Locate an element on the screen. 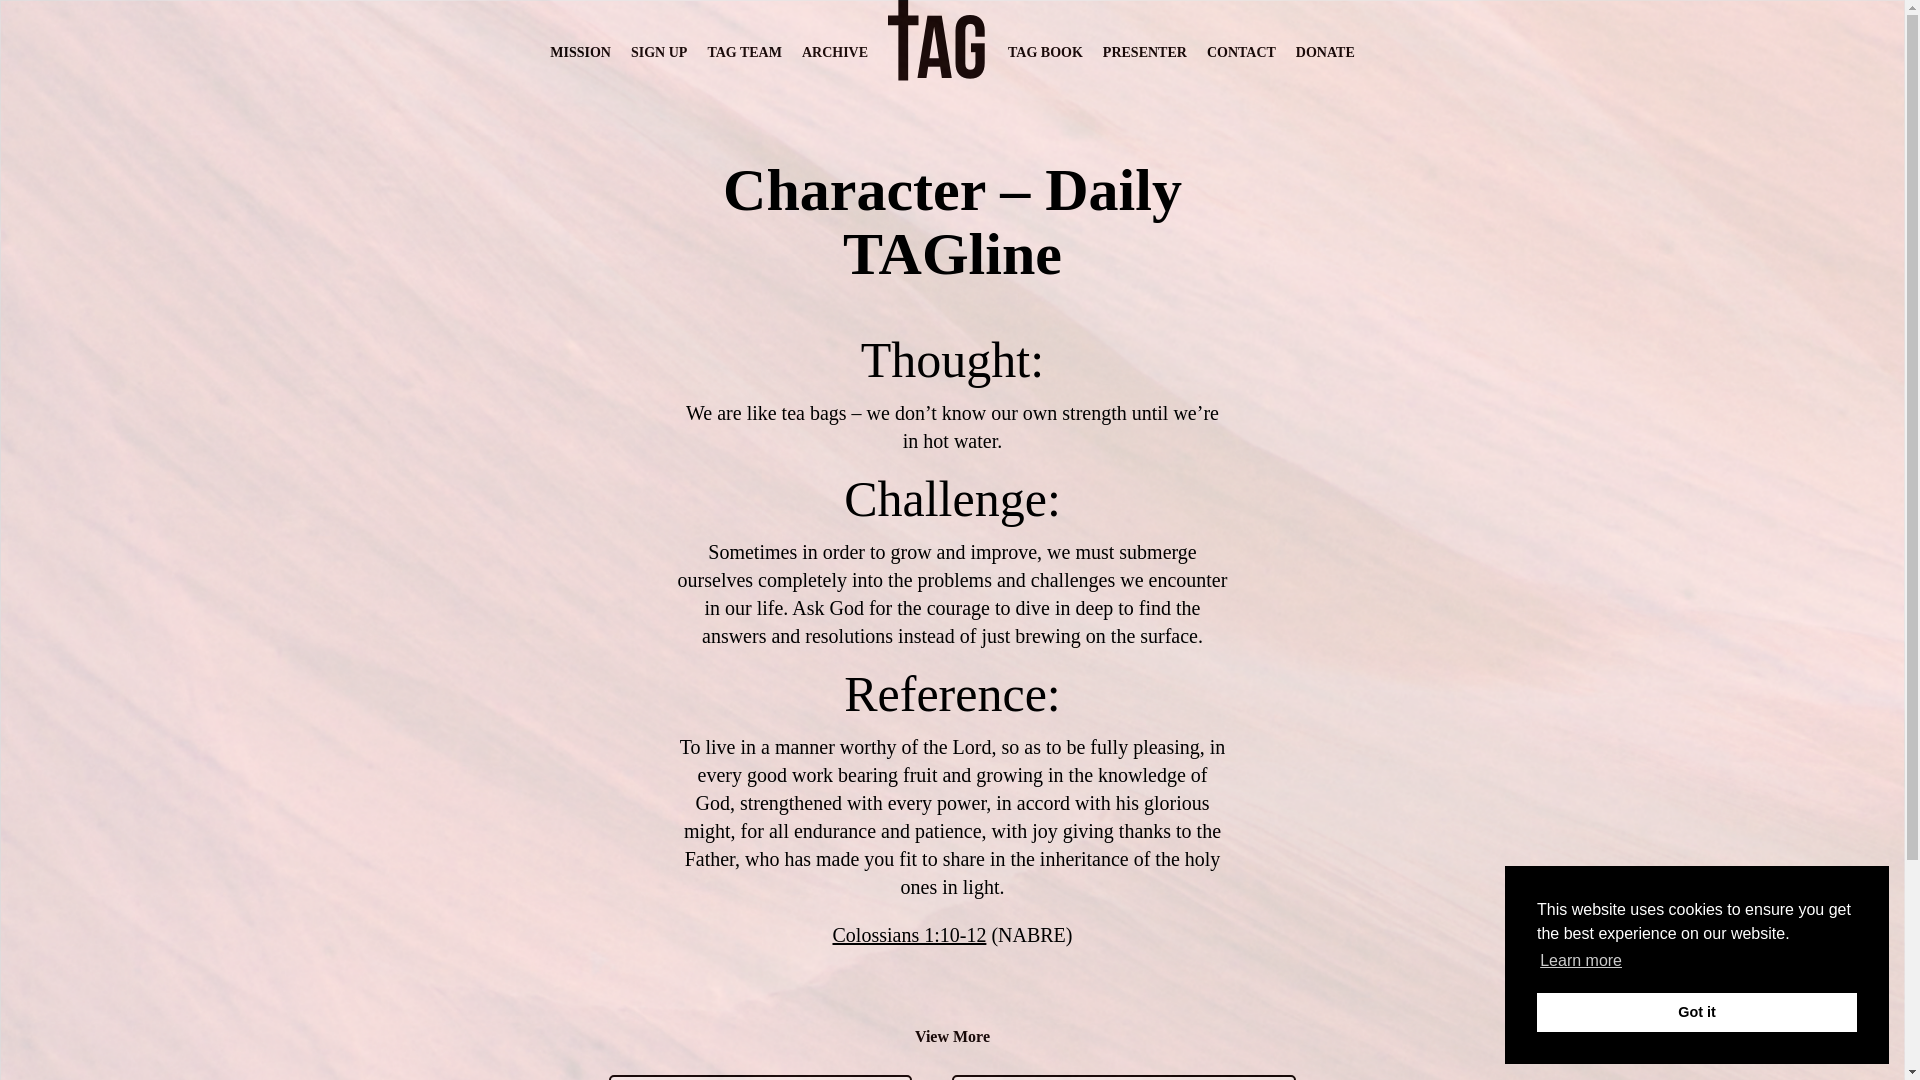 Image resolution: width=1920 pixels, height=1080 pixels. SIGN UP is located at coordinates (659, 52).